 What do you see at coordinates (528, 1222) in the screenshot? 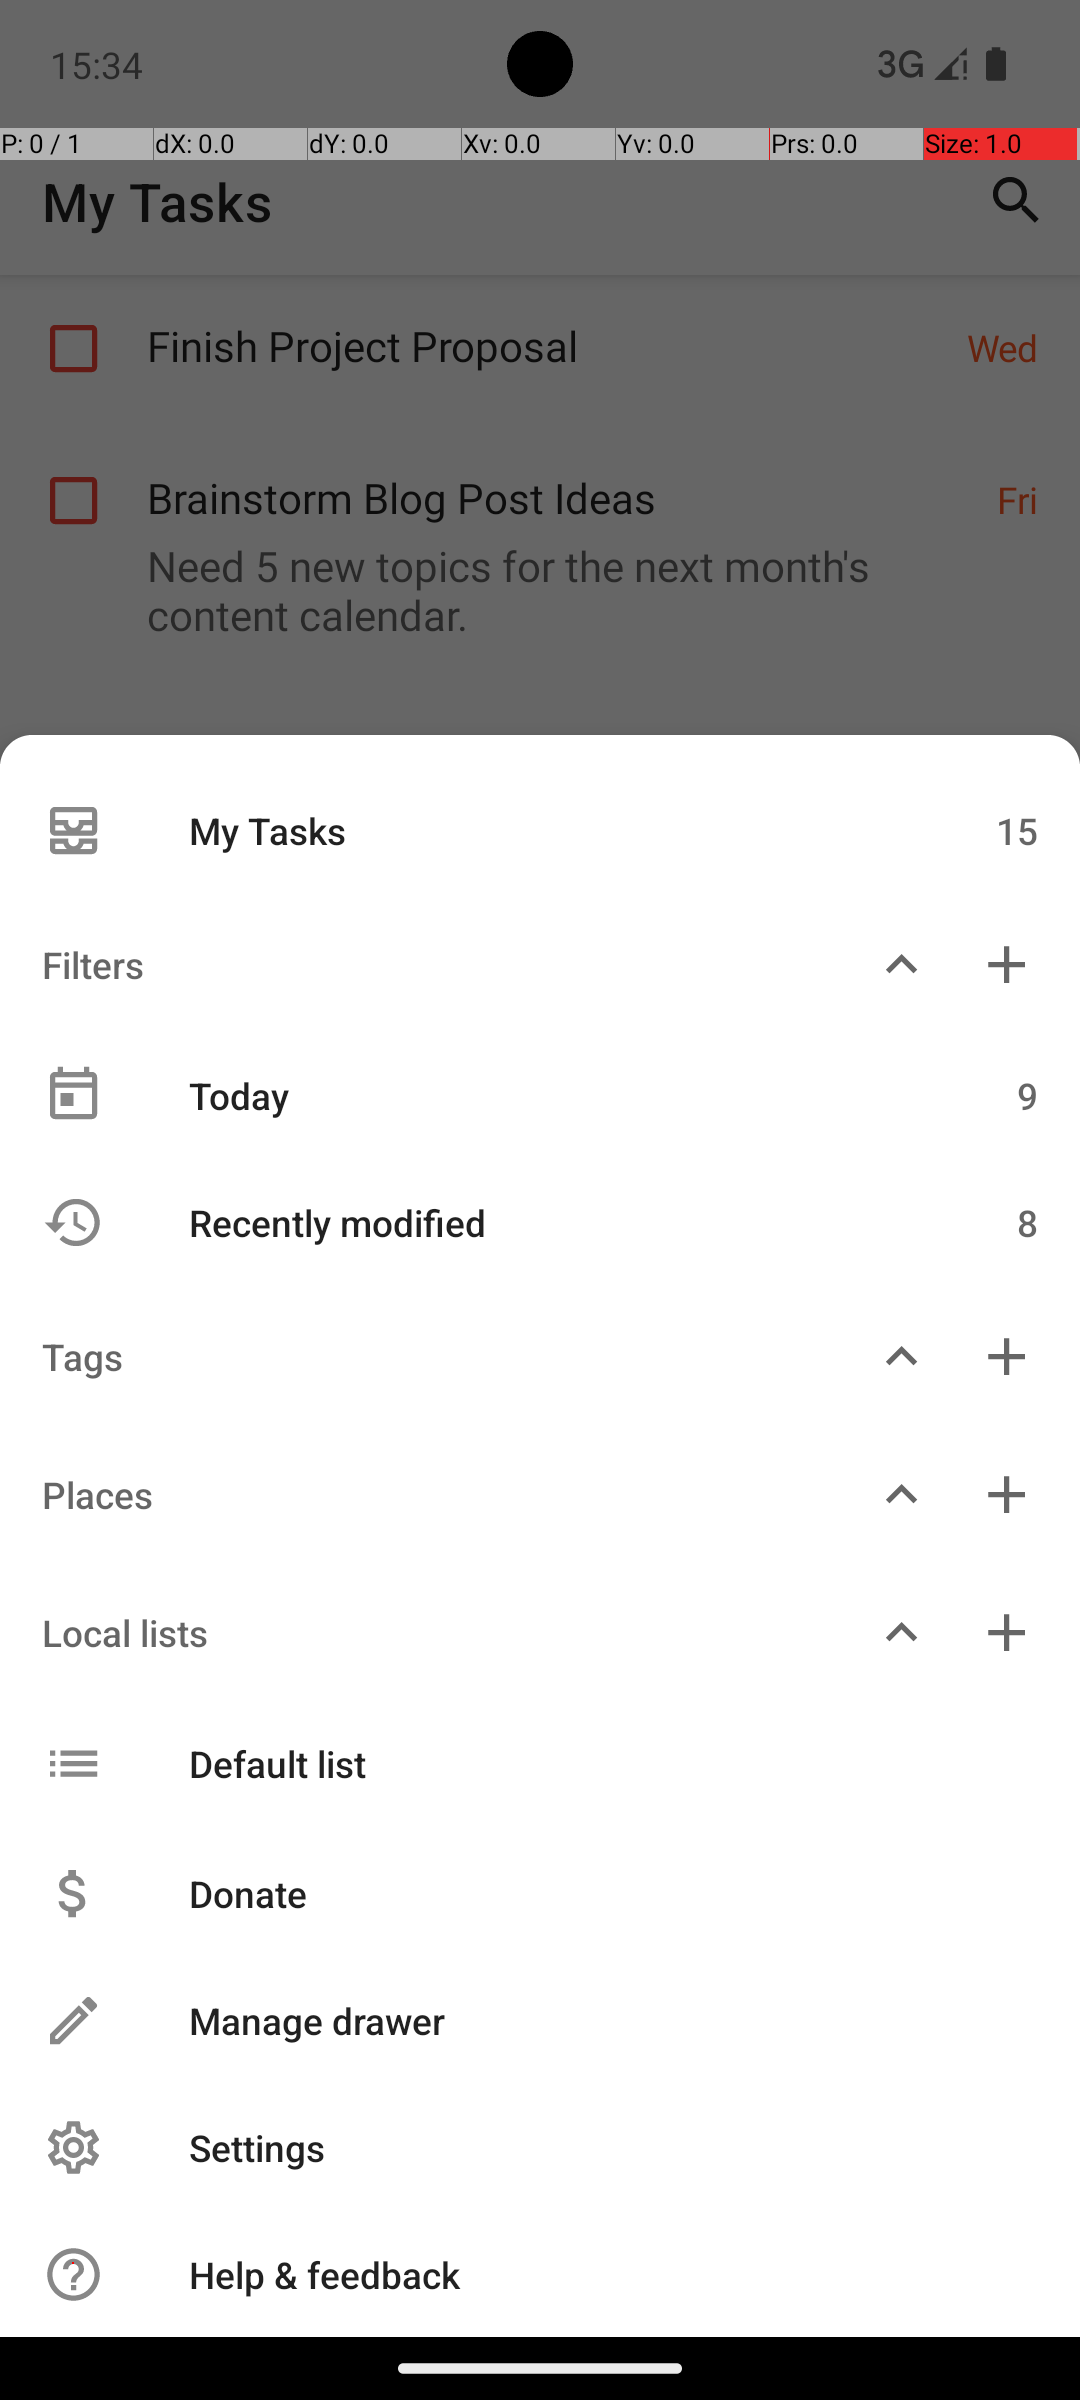
I see `Recently modified` at bounding box center [528, 1222].